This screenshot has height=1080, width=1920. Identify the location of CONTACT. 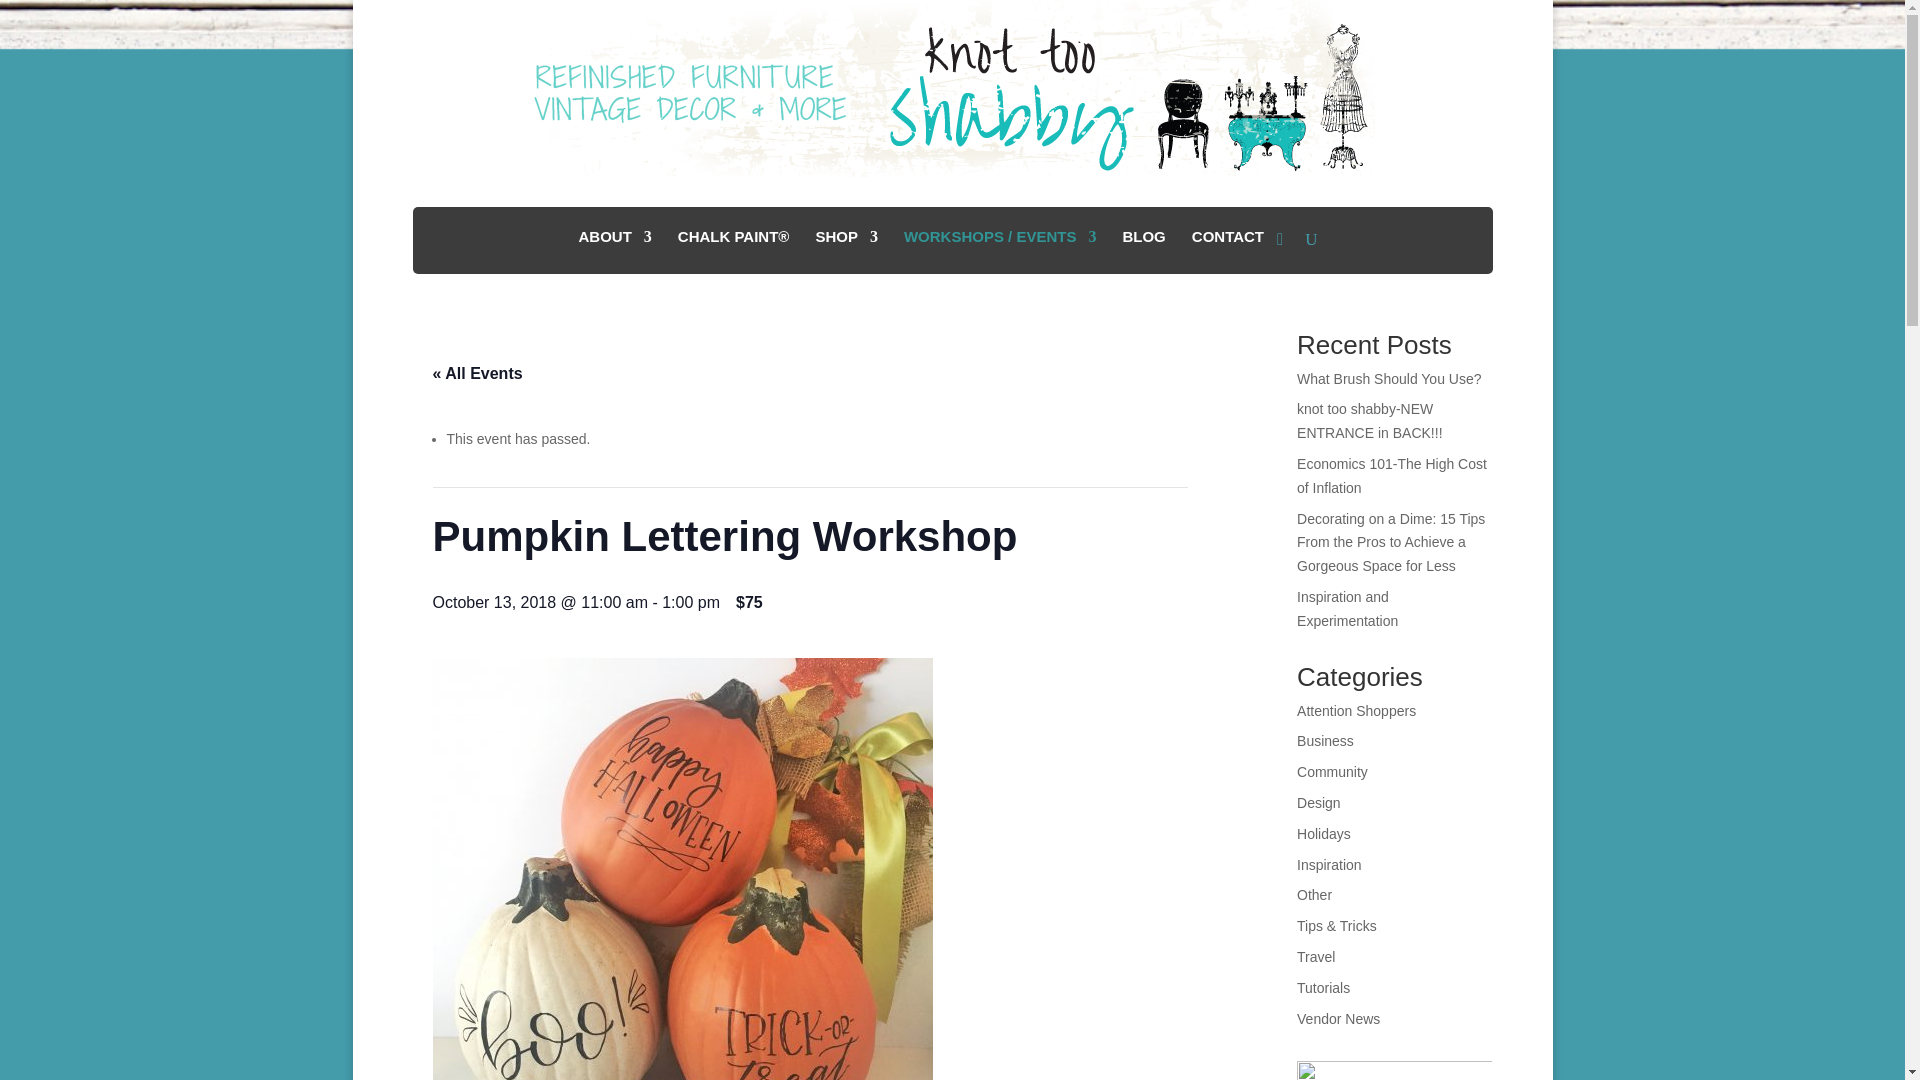
(1228, 244).